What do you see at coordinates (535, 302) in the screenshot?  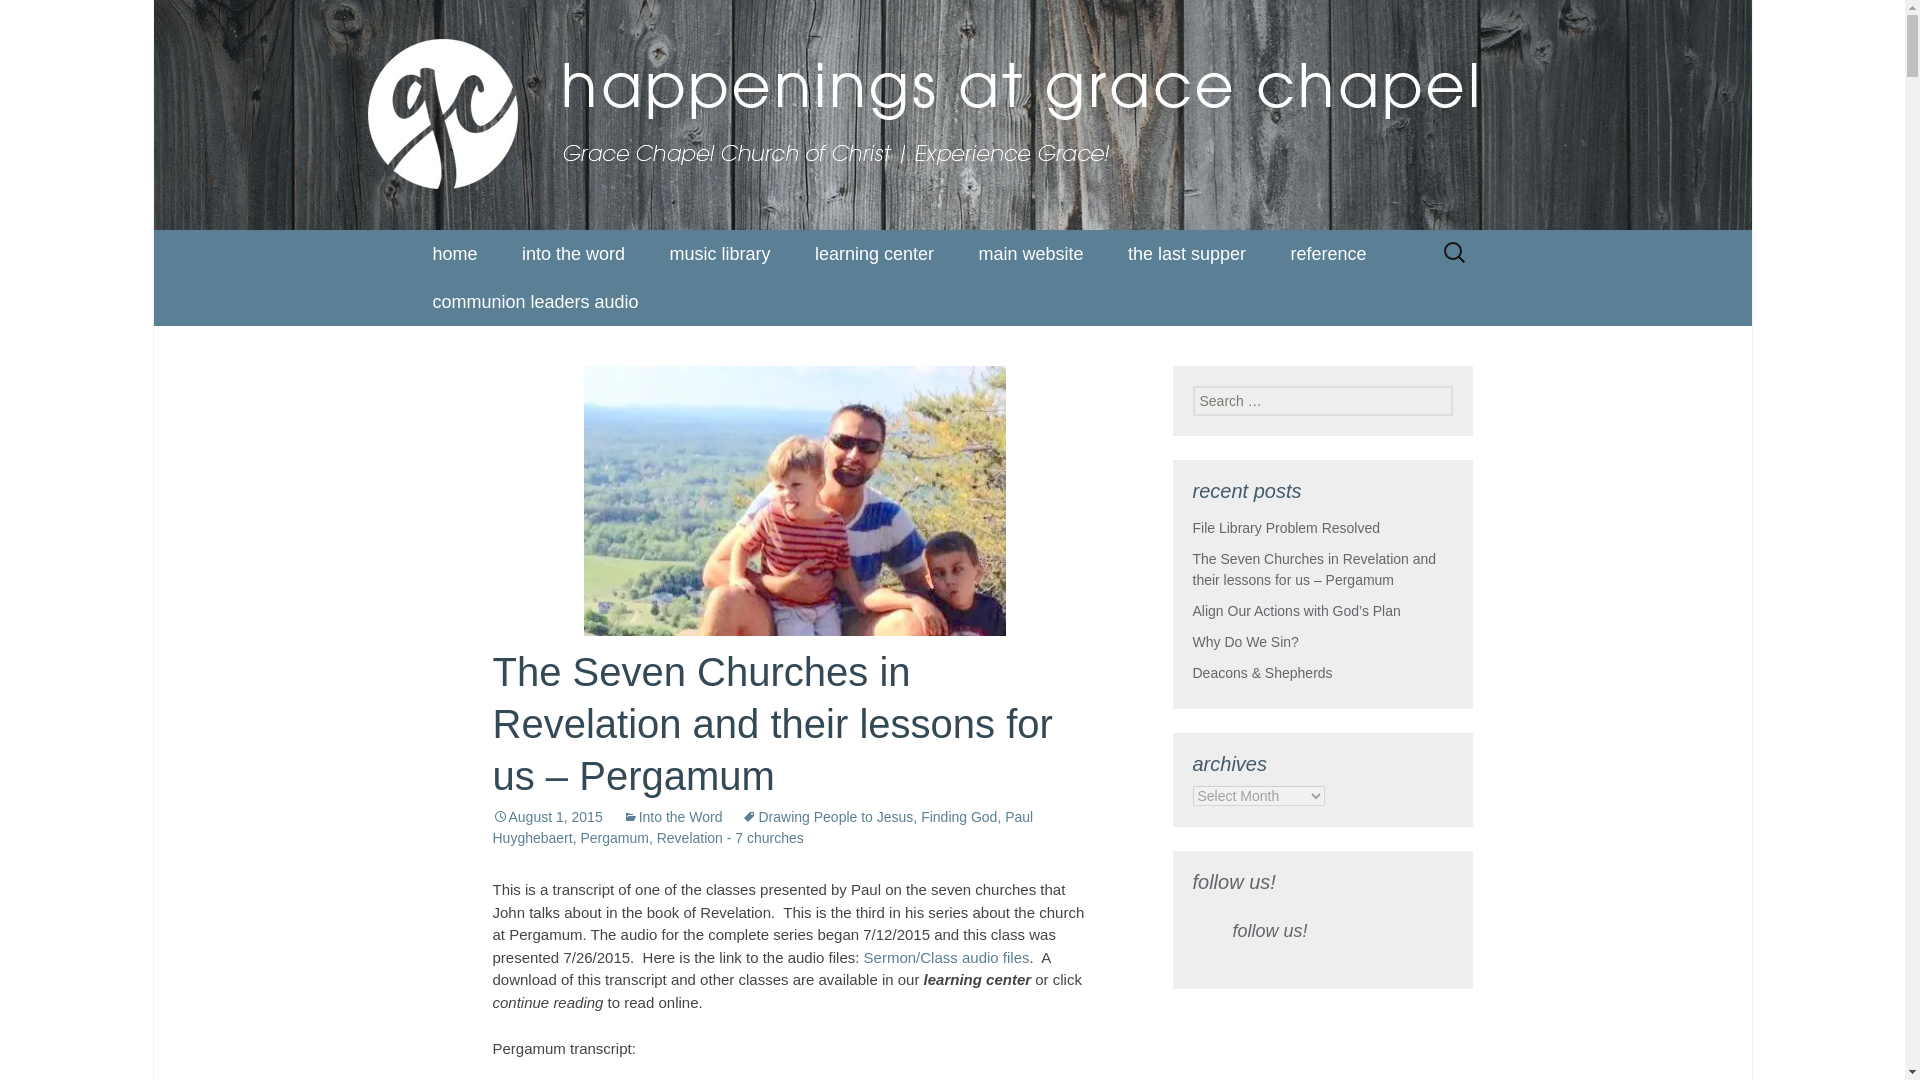 I see `communion leaders audio` at bounding box center [535, 302].